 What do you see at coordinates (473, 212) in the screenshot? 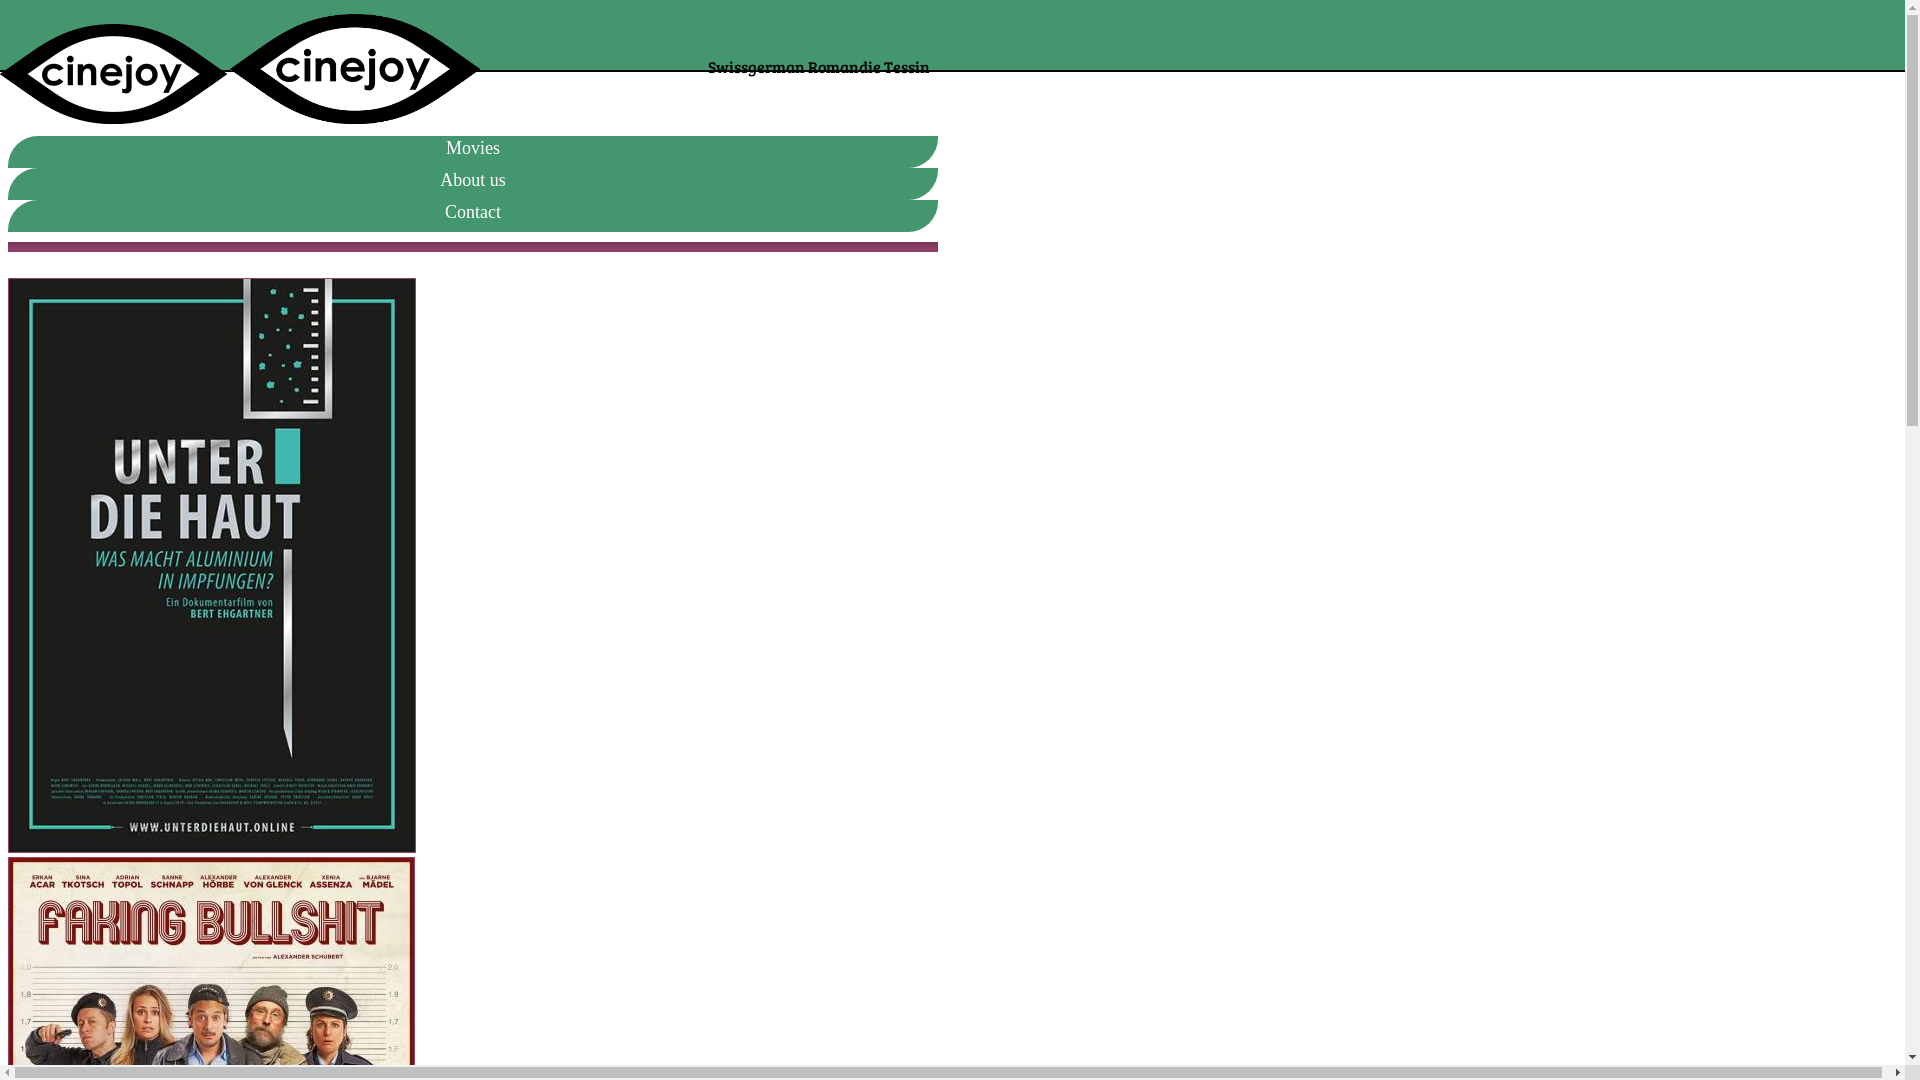
I see `Contact` at bounding box center [473, 212].